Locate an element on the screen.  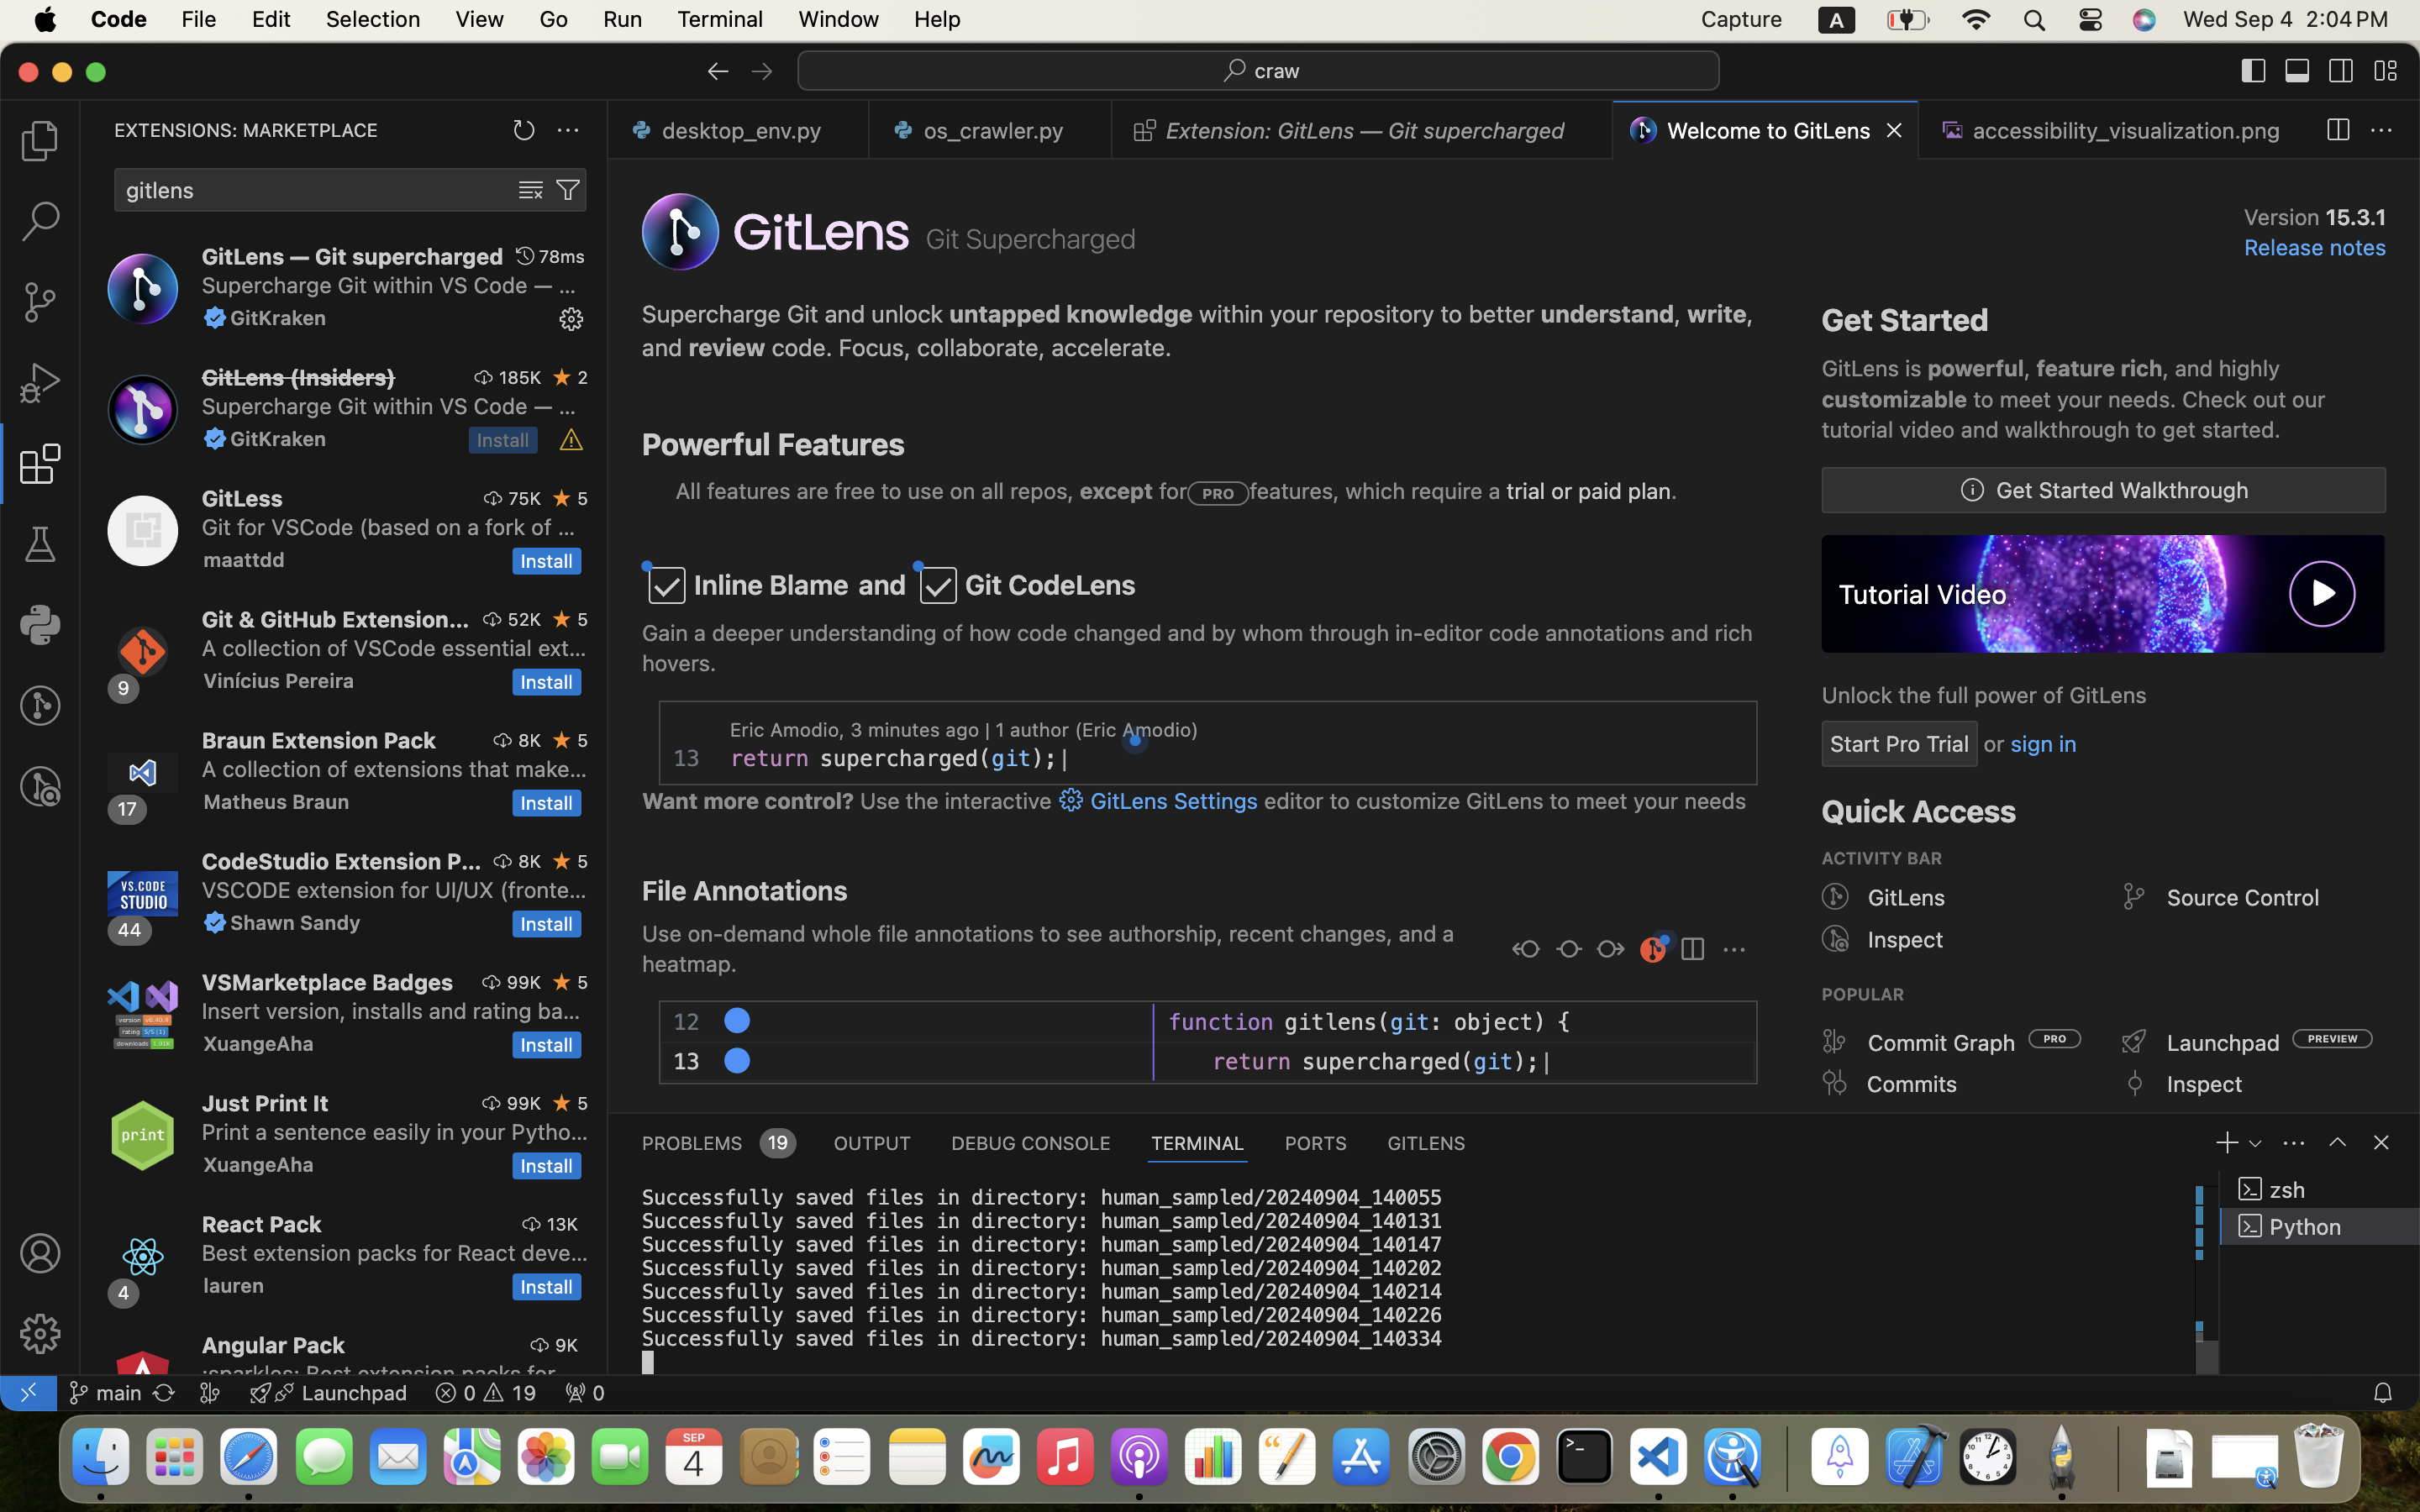
0 is located at coordinates (40, 625).